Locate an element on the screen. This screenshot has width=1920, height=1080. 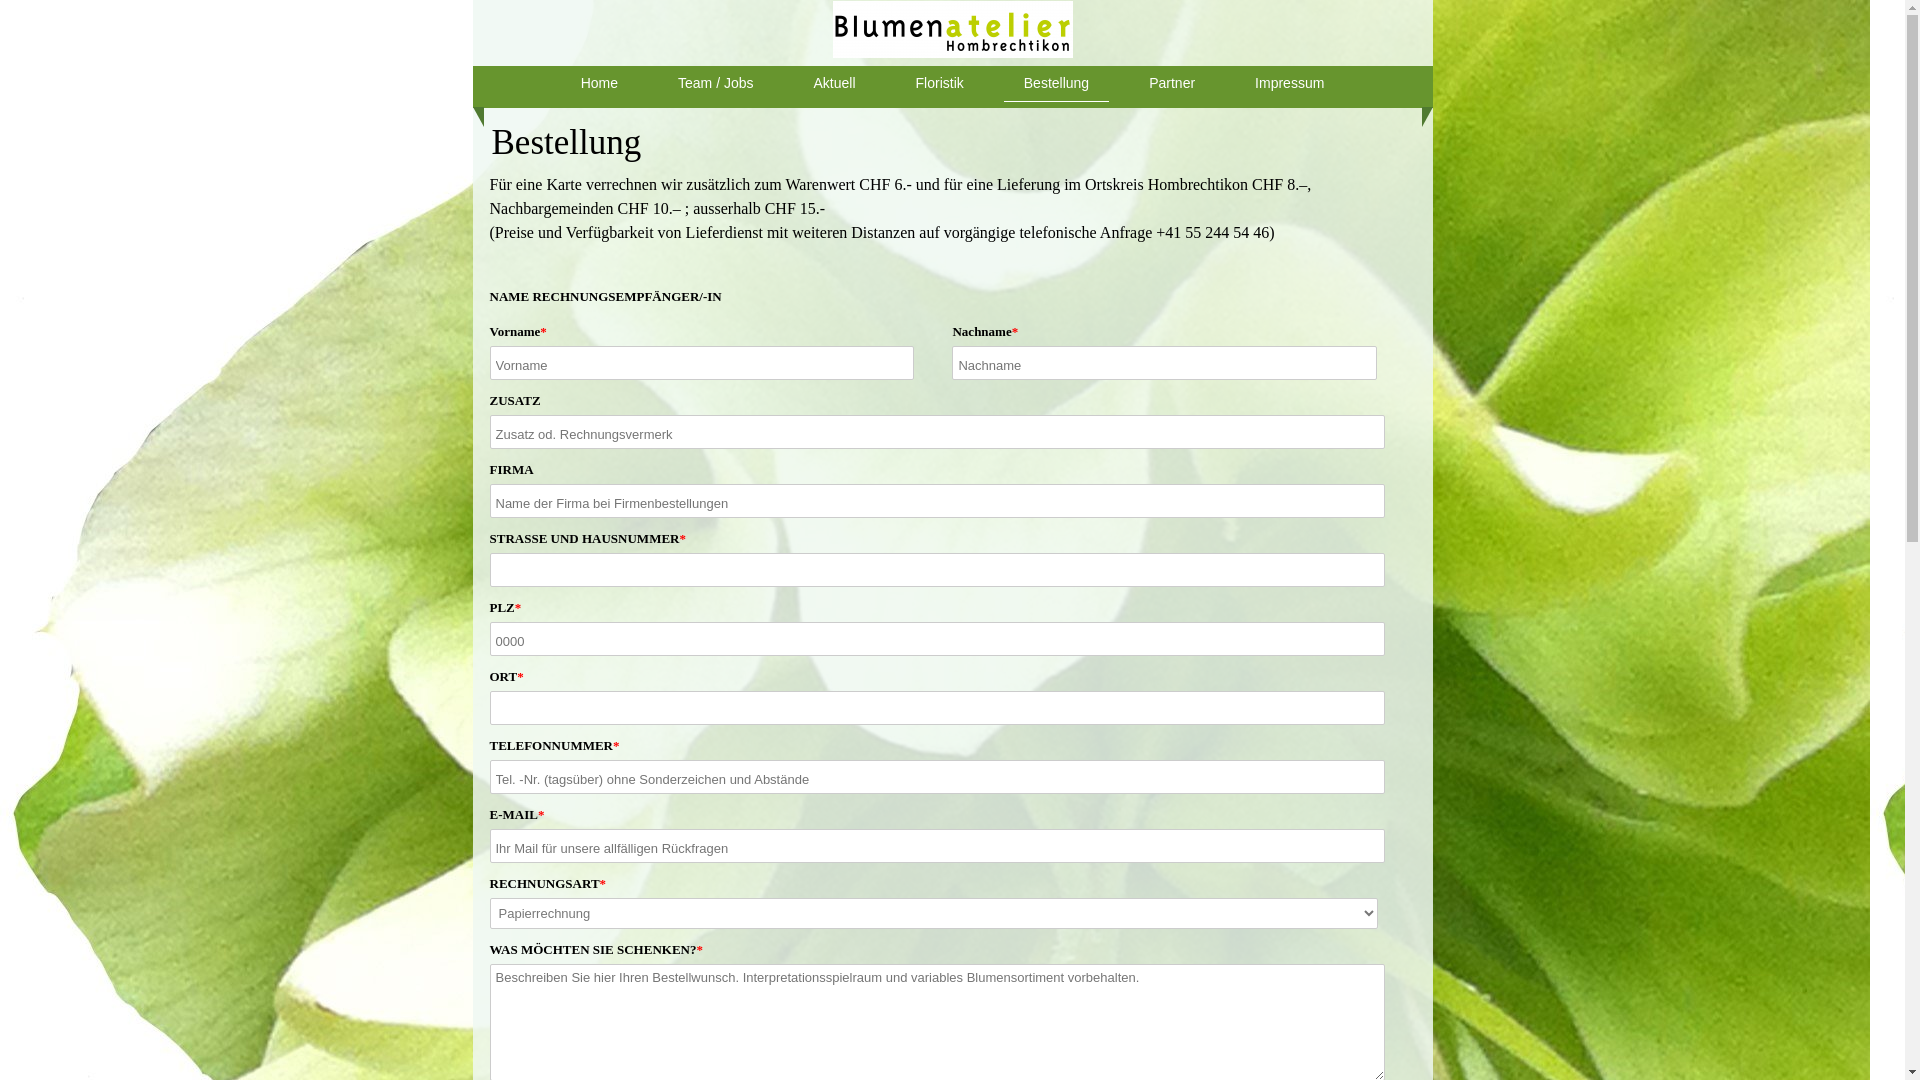
Impressum is located at coordinates (1290, 84).